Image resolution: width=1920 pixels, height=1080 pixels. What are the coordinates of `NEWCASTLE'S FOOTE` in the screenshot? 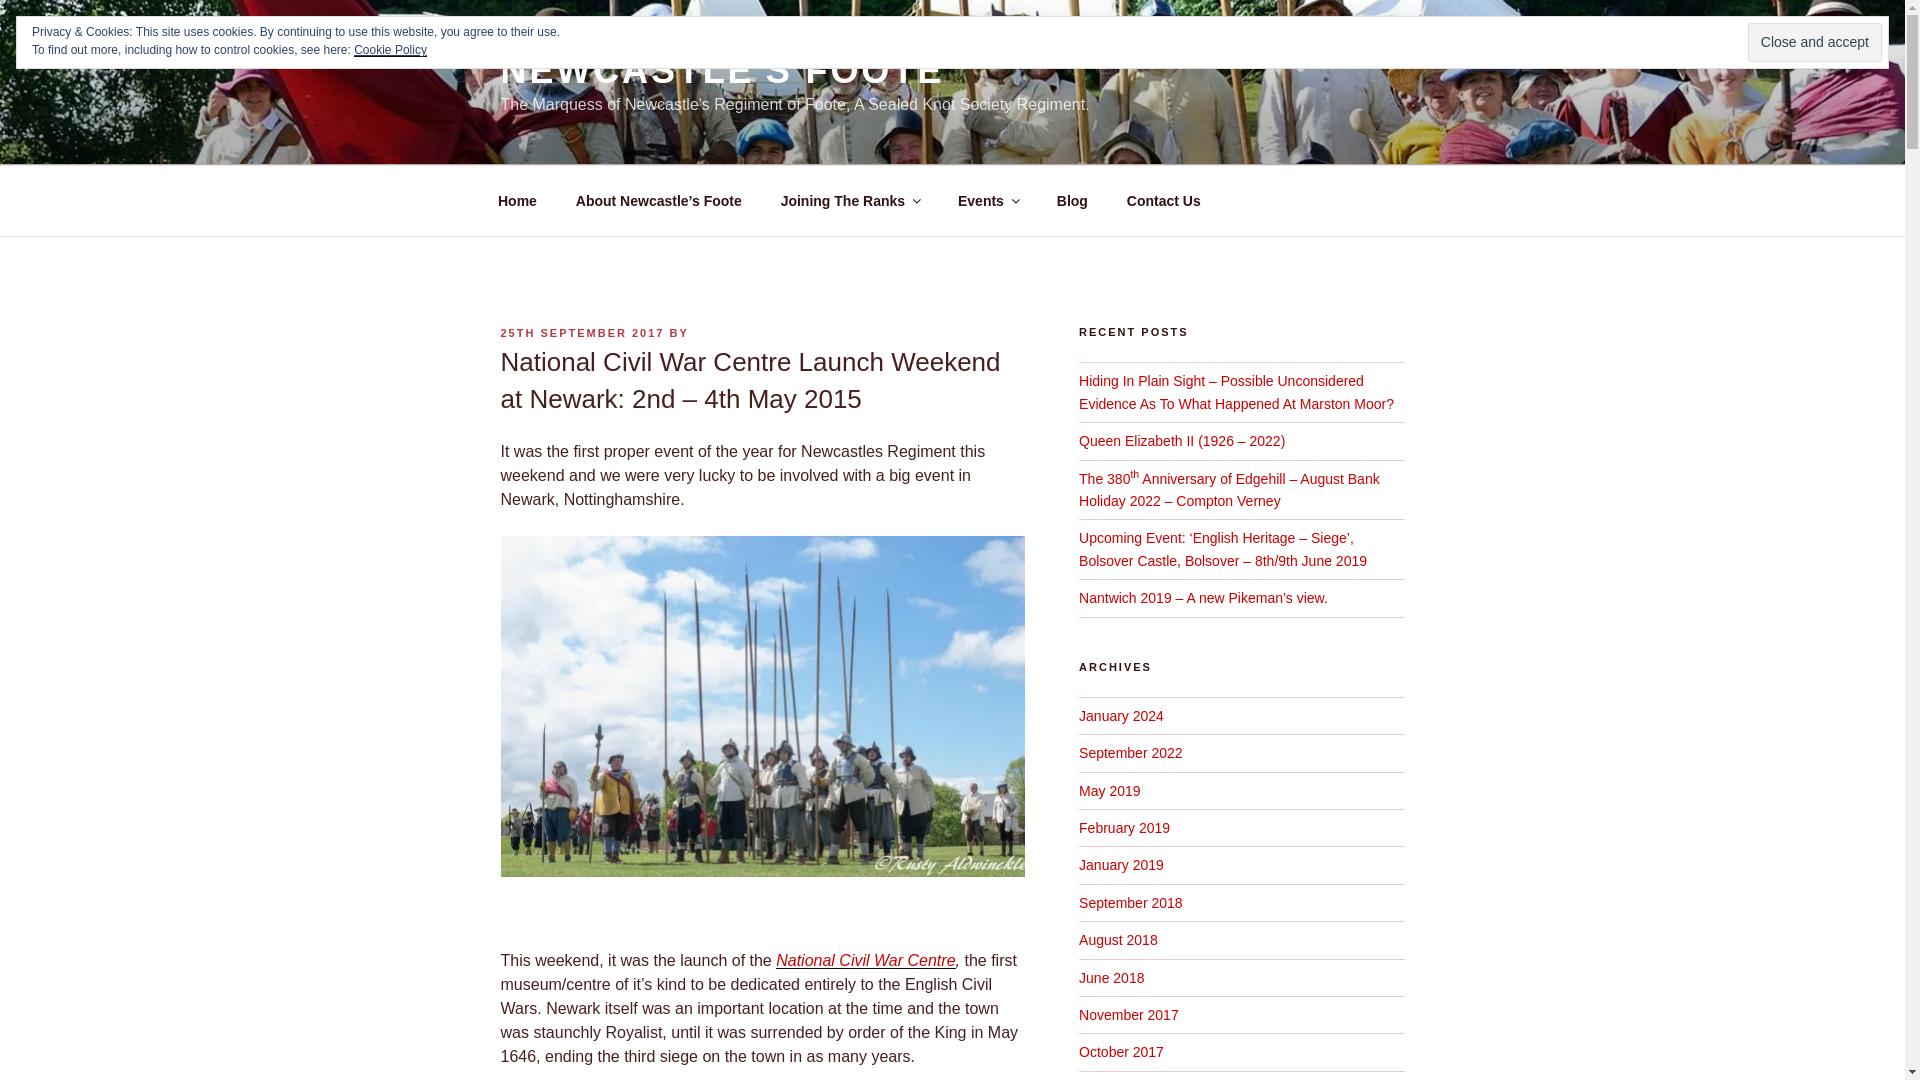 It's located at (722, 70).